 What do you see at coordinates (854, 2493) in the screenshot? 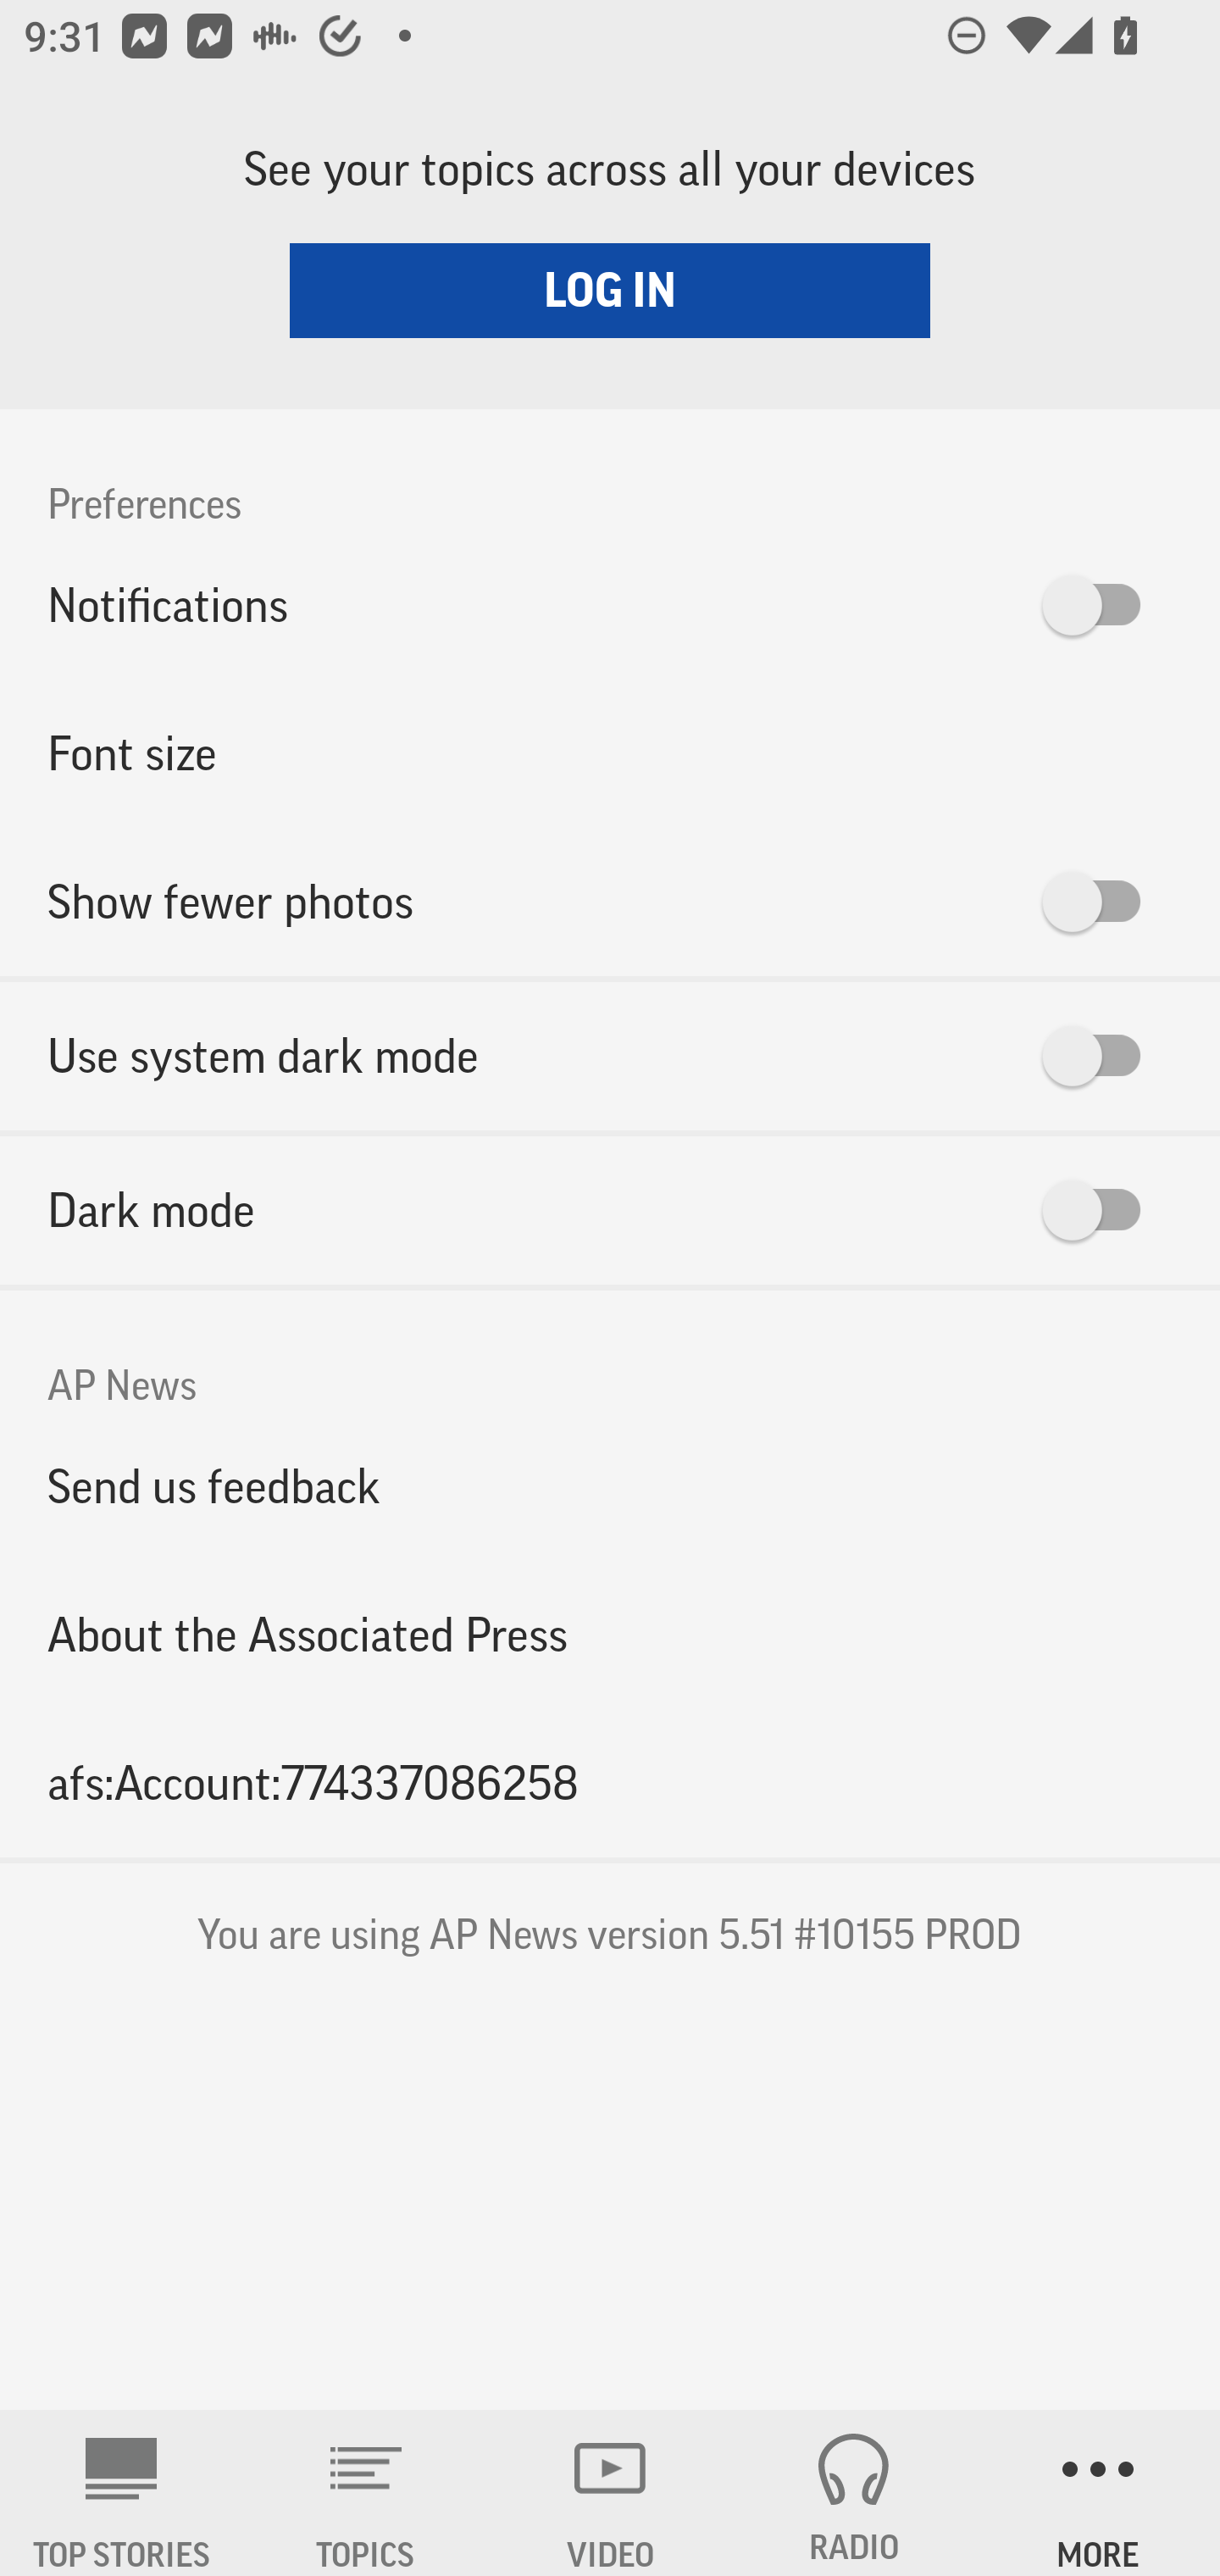
I see `RADIO` at bounding box center [854, 2493].